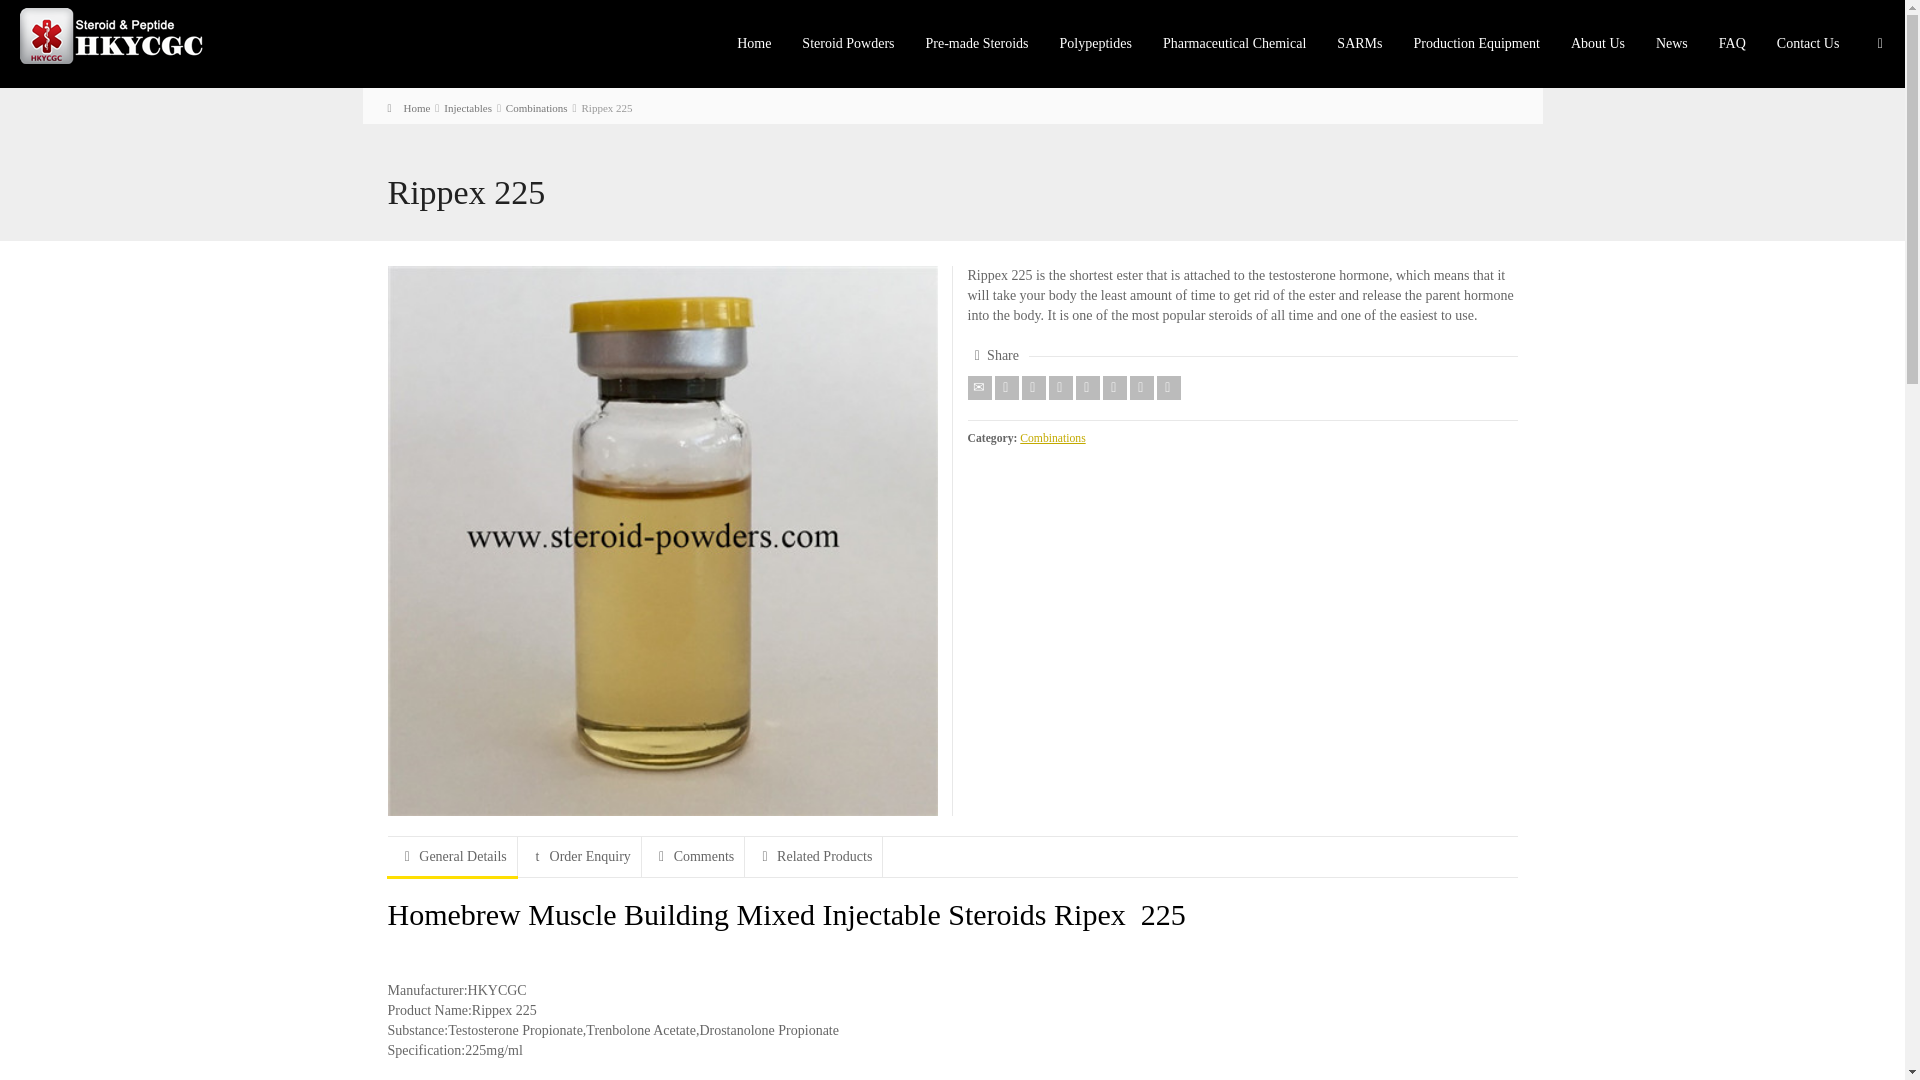  I want to click on Contact Us, so click(1809, 44).